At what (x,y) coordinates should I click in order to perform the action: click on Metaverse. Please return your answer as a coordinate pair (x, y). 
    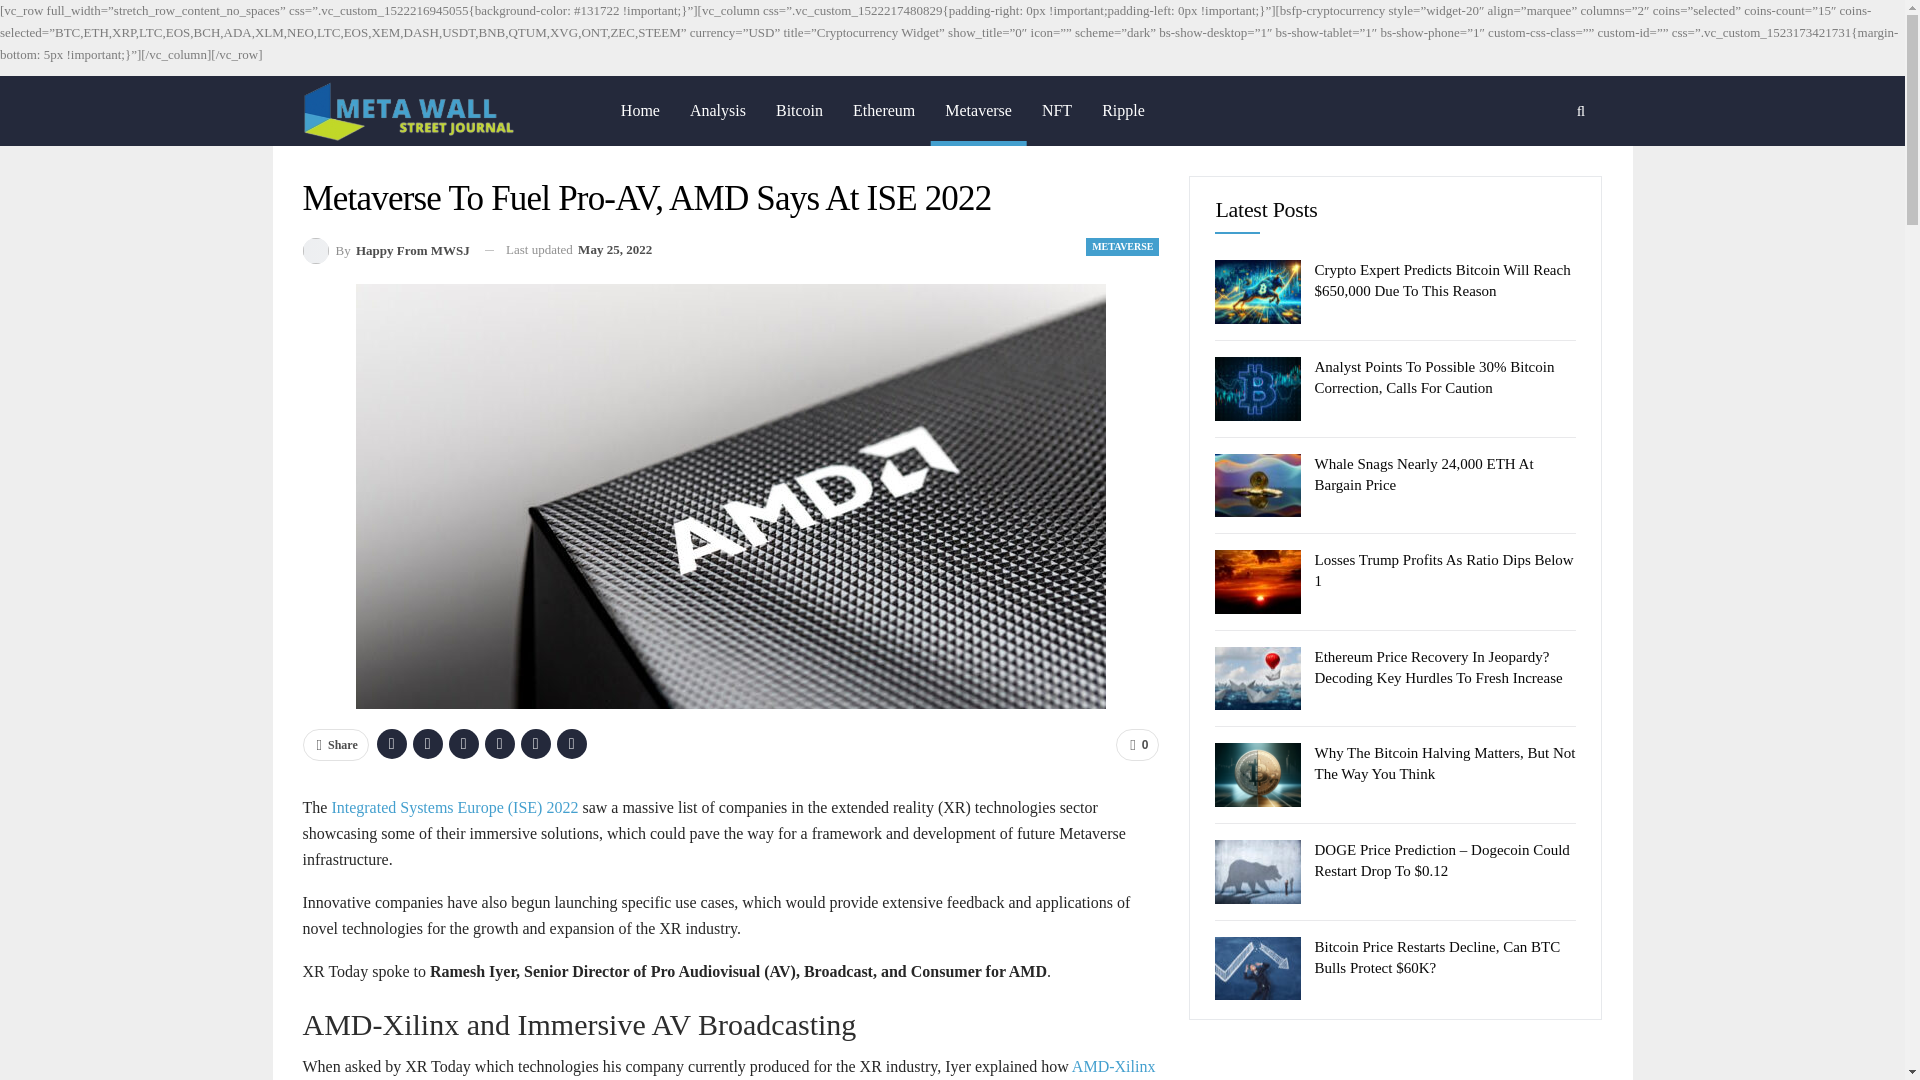
    Looking at the image, I should click on (978, 110).